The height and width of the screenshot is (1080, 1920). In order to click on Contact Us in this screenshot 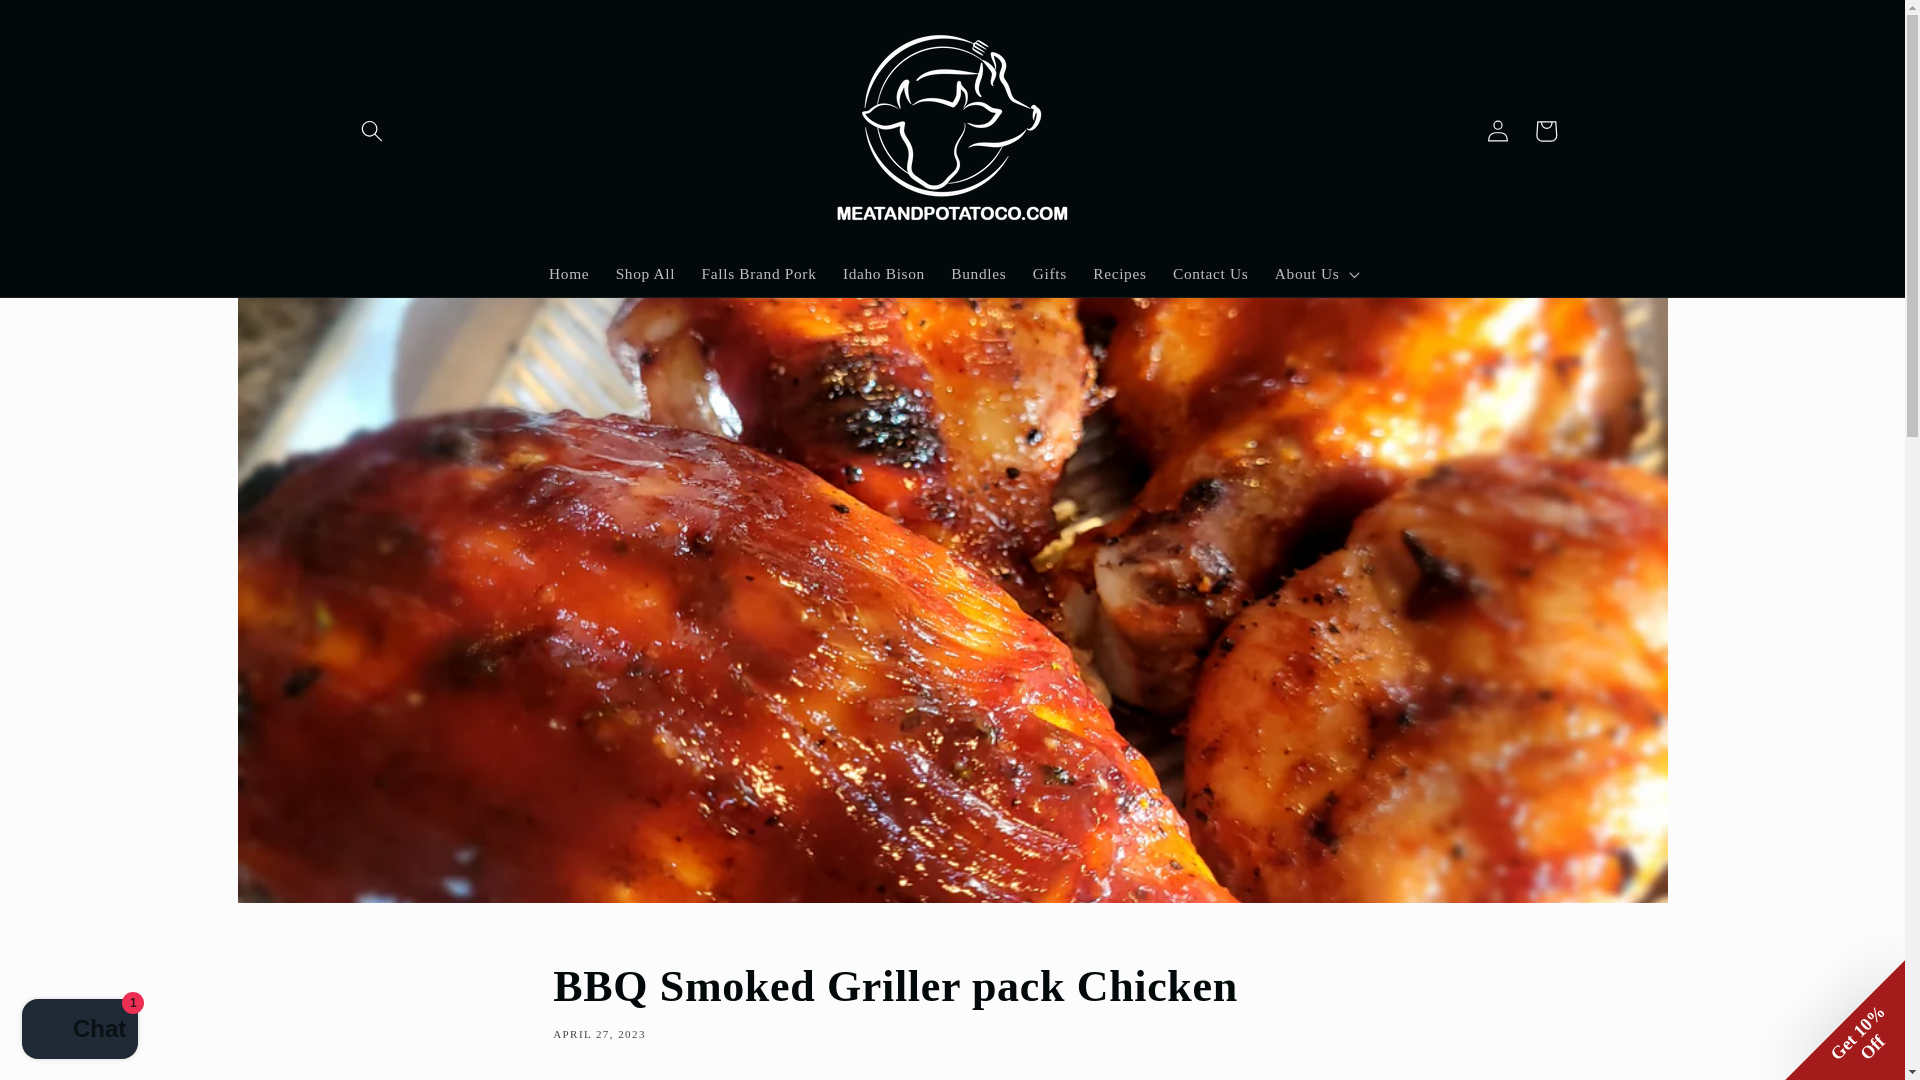, I will do `click(1210, 274)`.